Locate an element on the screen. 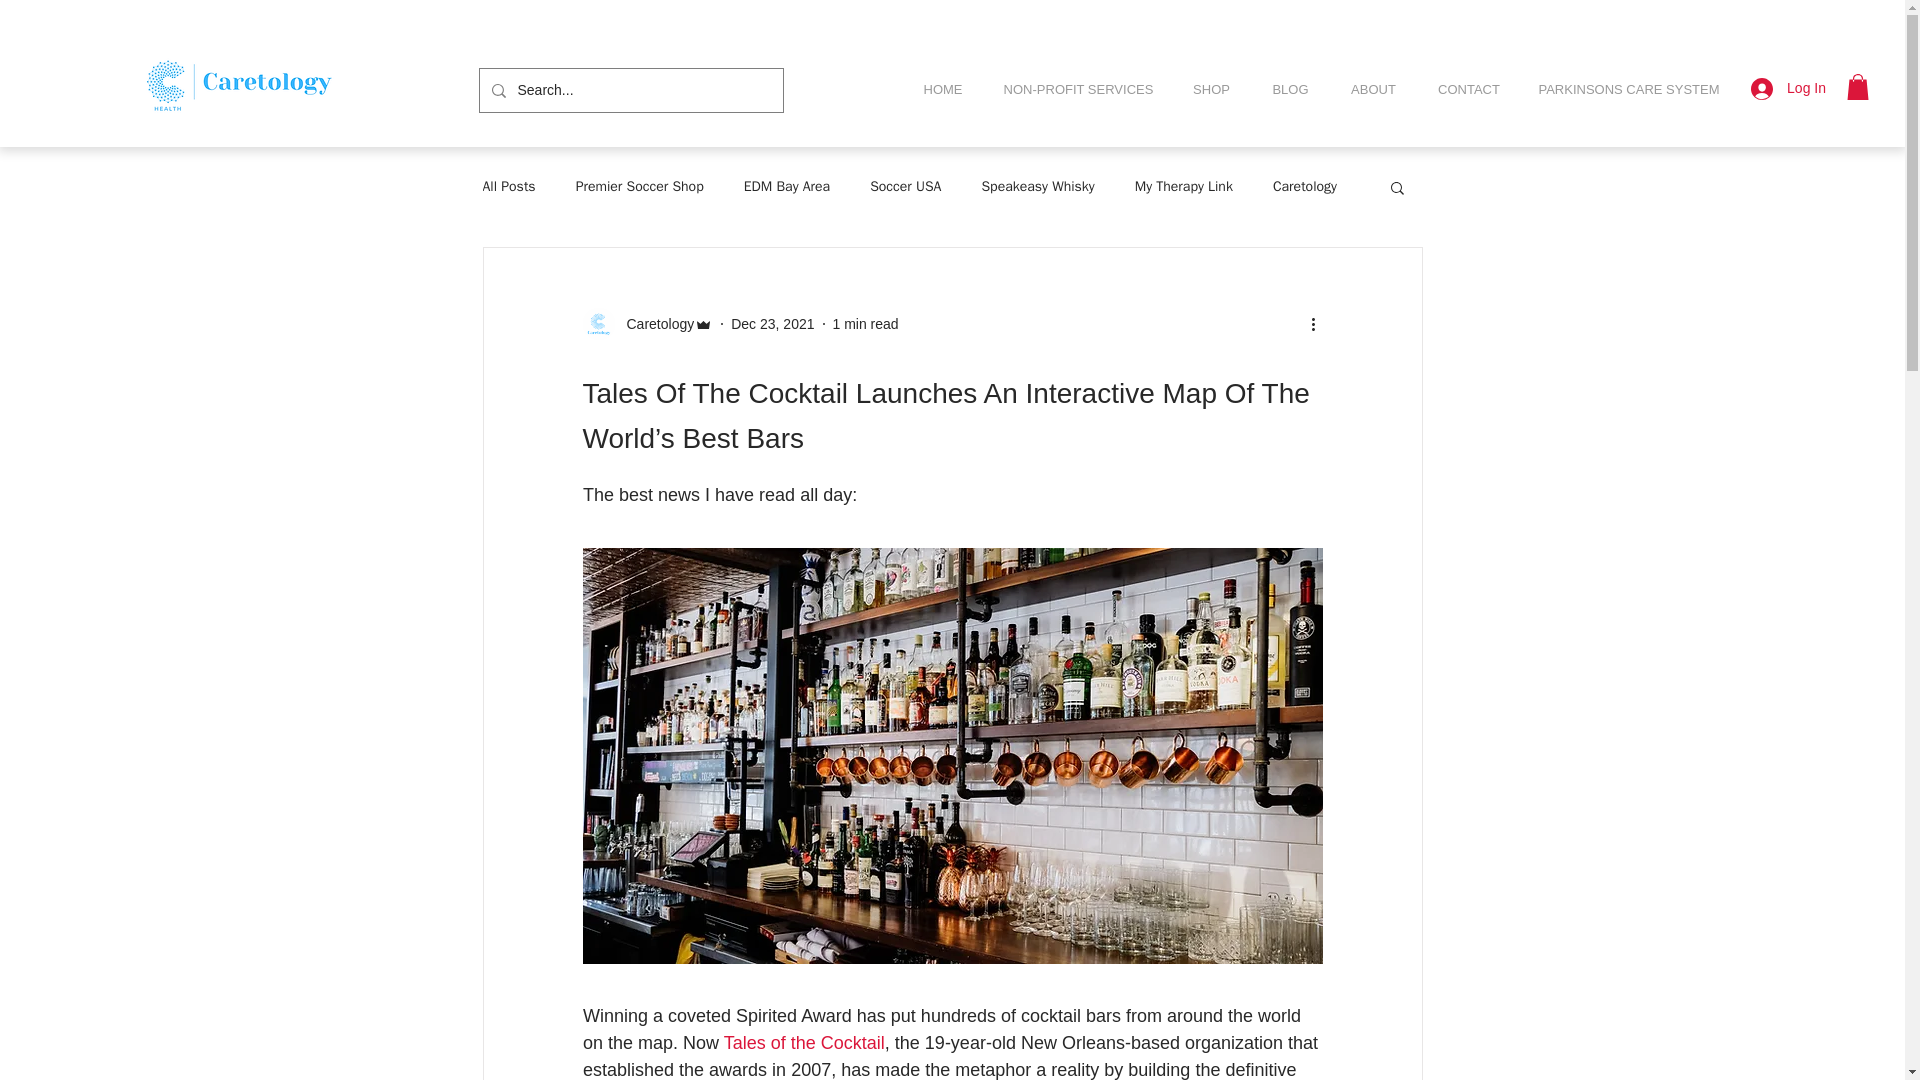  Dec 23, 2021 is located at coordinates (772, 324).